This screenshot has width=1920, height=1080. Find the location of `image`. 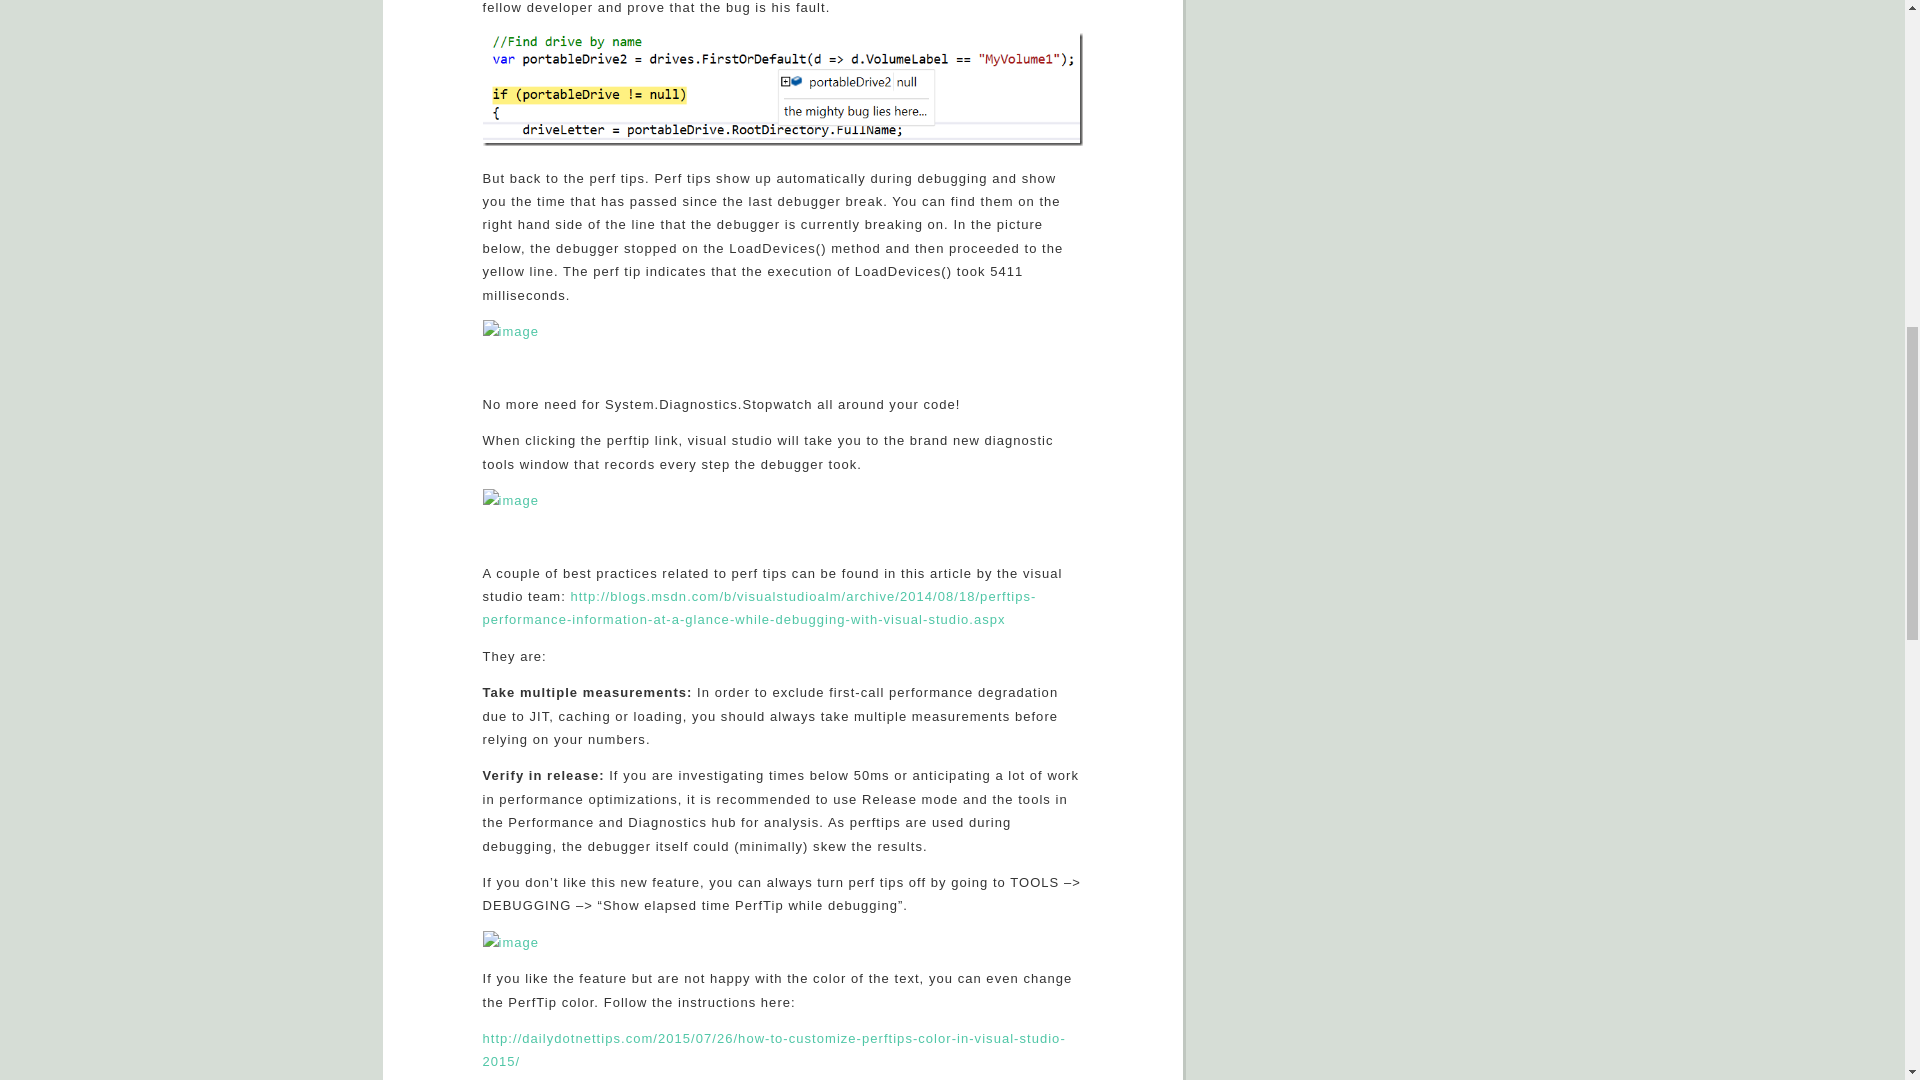

image is located at coordinates (510, 942).